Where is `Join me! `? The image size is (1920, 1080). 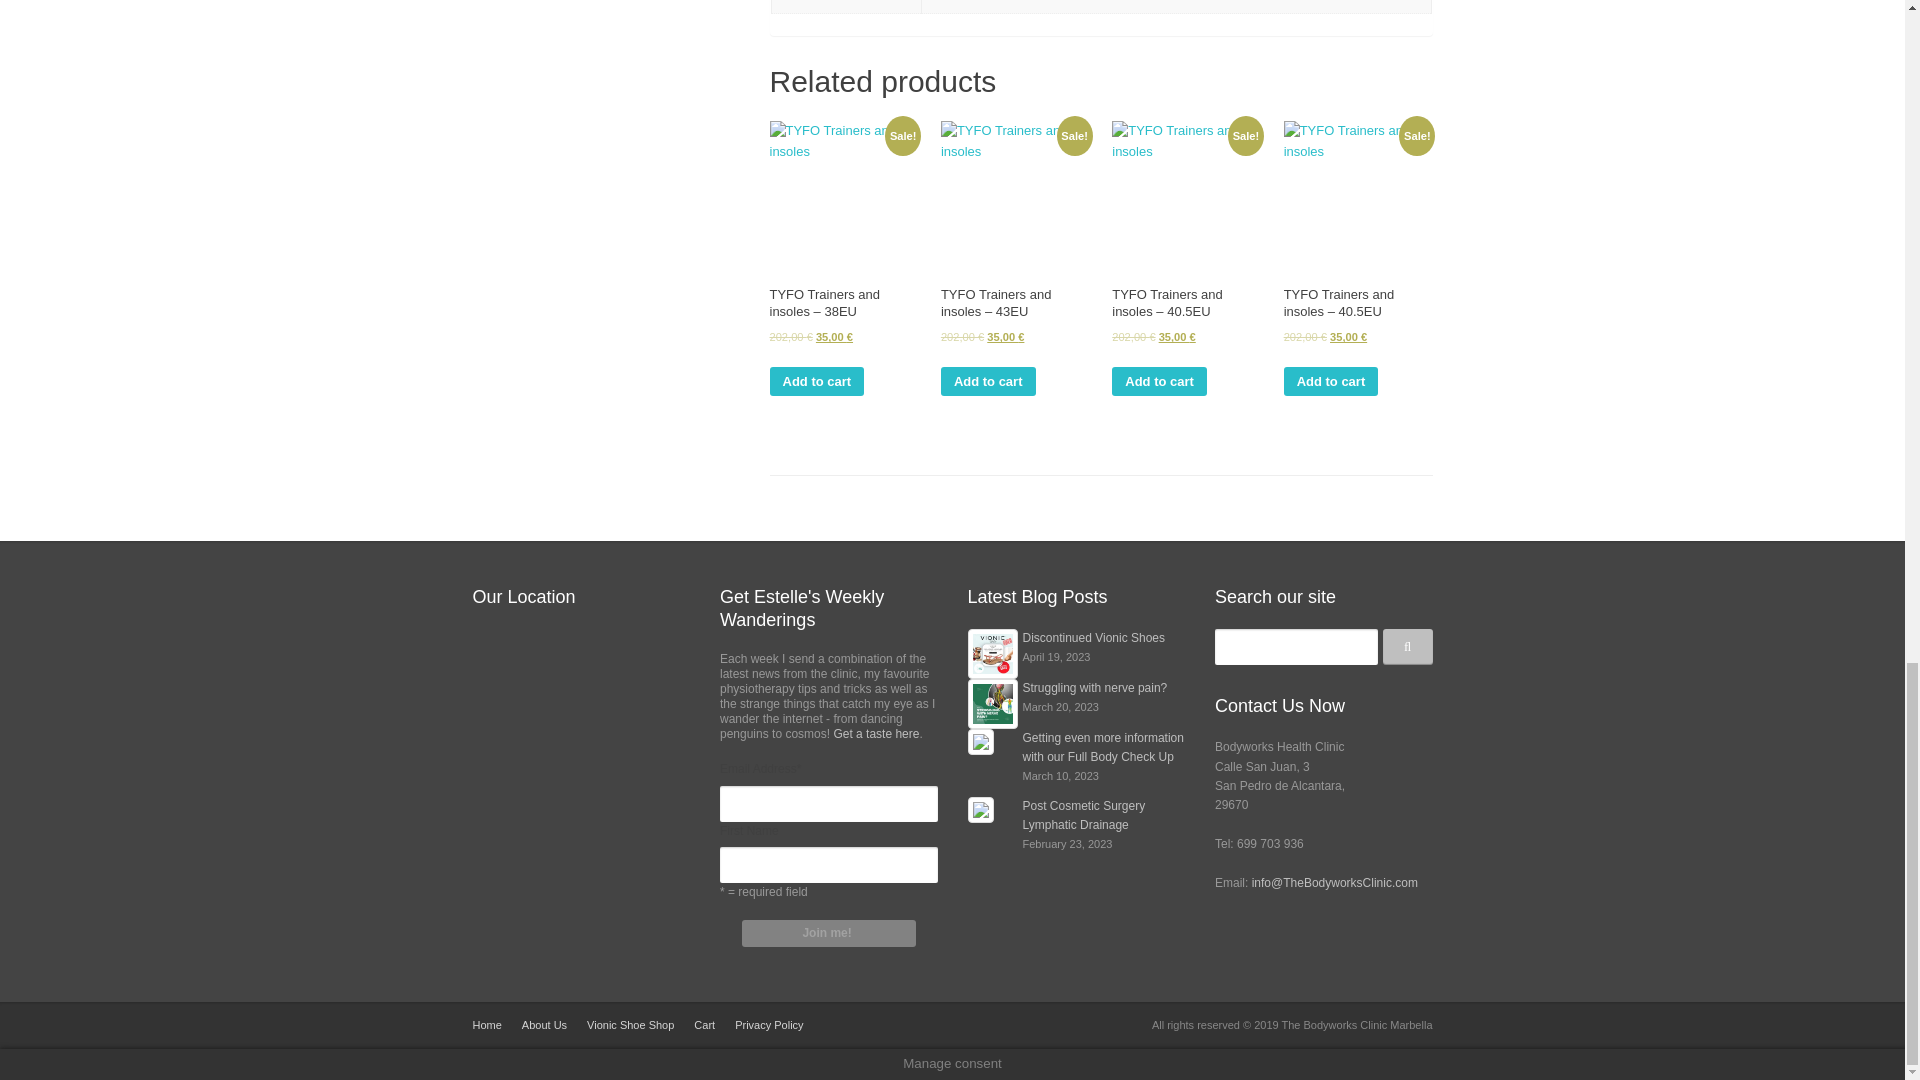 Join me!  is located at coordinates (828, 934).